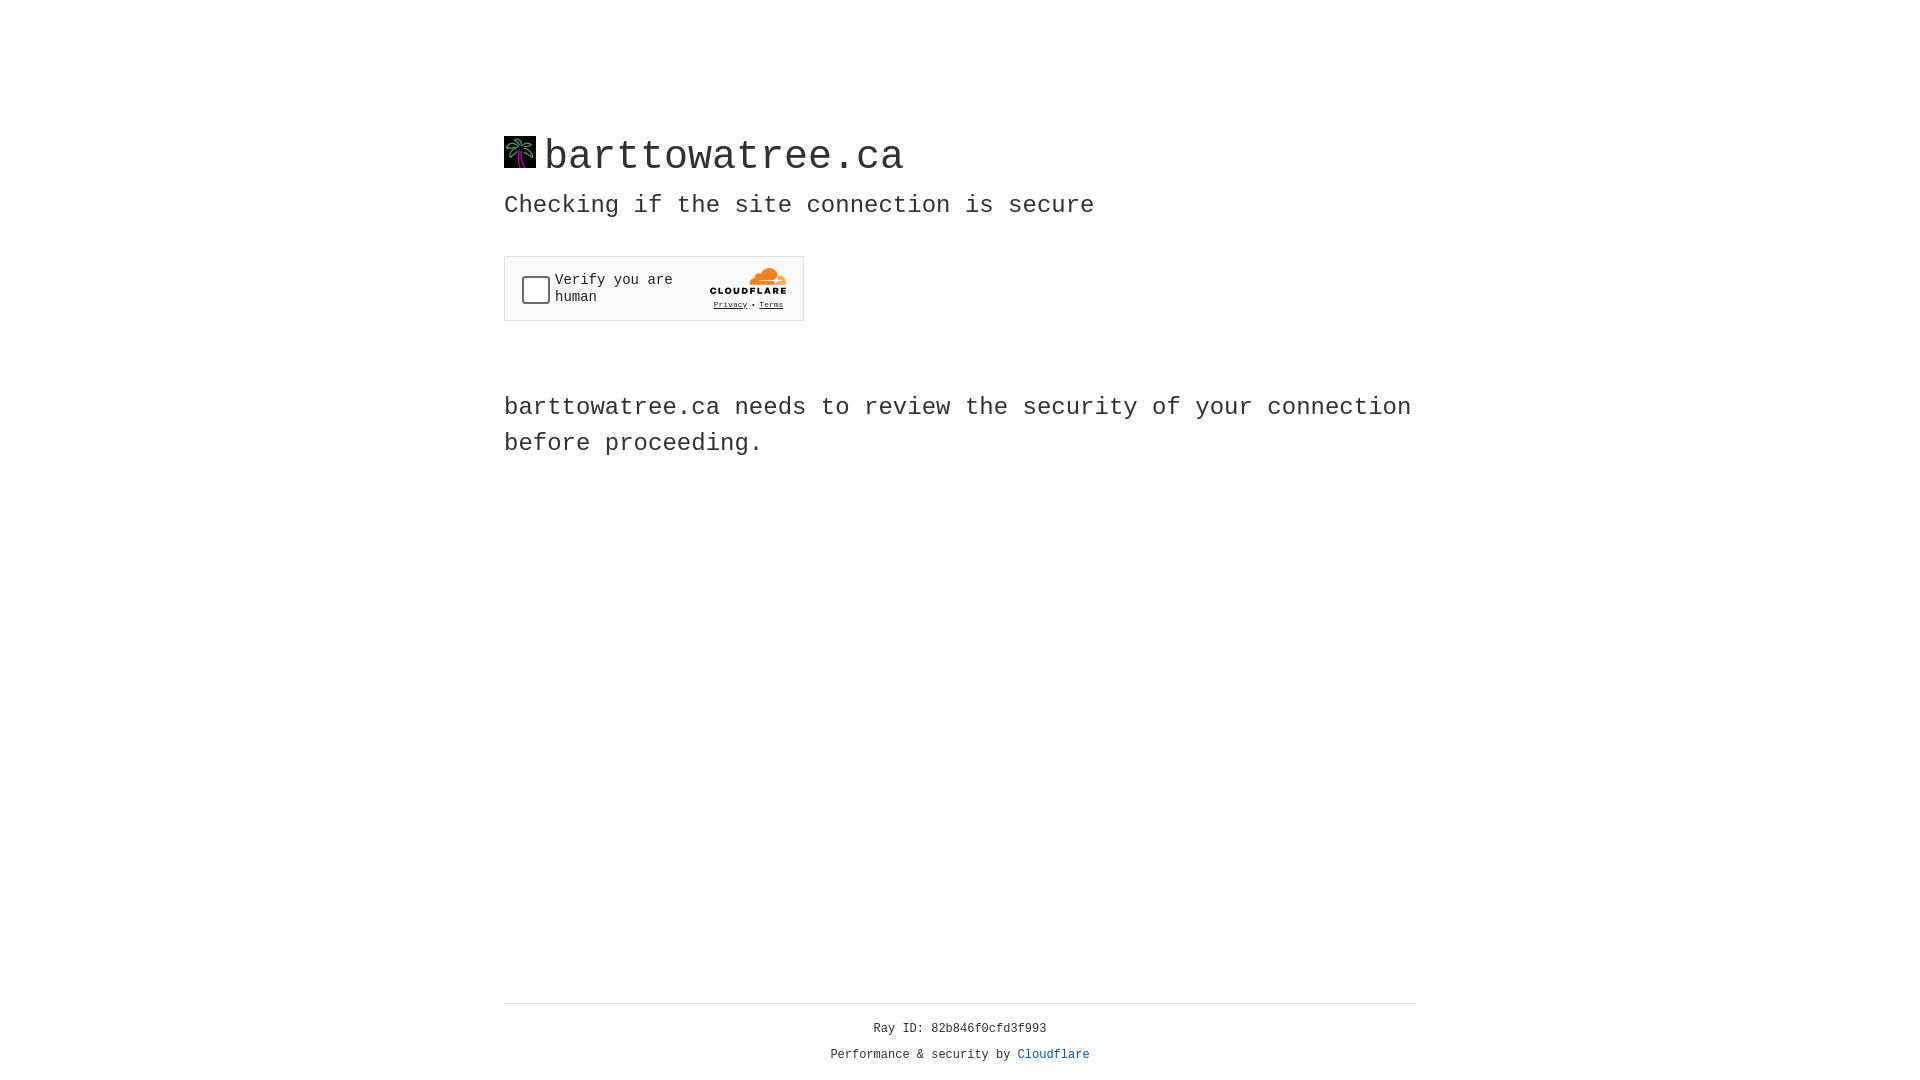 Image resolution: width=1920 pixels, height=1080 pixels. What do you see at coordinates (1054, 1055) in the screenshot?
I see `Cloudflare` at bounding box center [1054, 1055].